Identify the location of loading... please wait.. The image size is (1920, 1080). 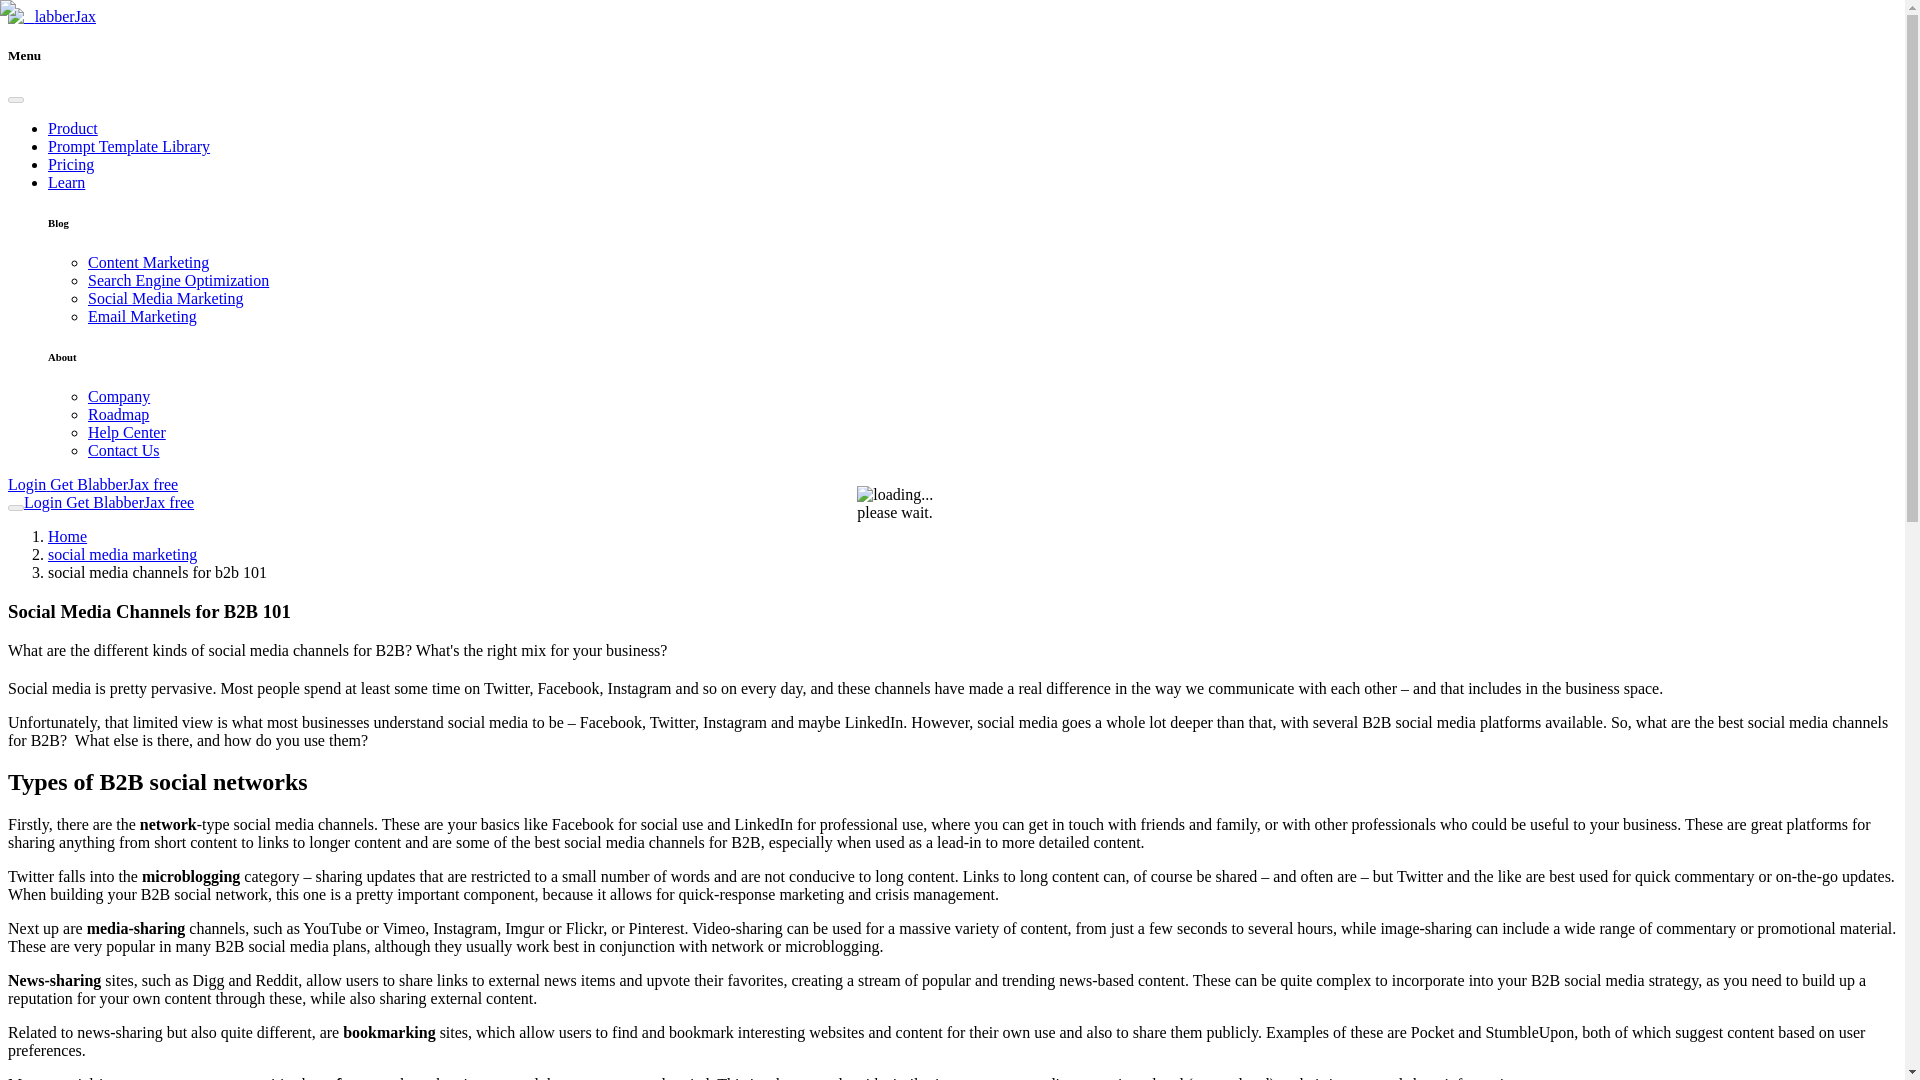
(912, 504).